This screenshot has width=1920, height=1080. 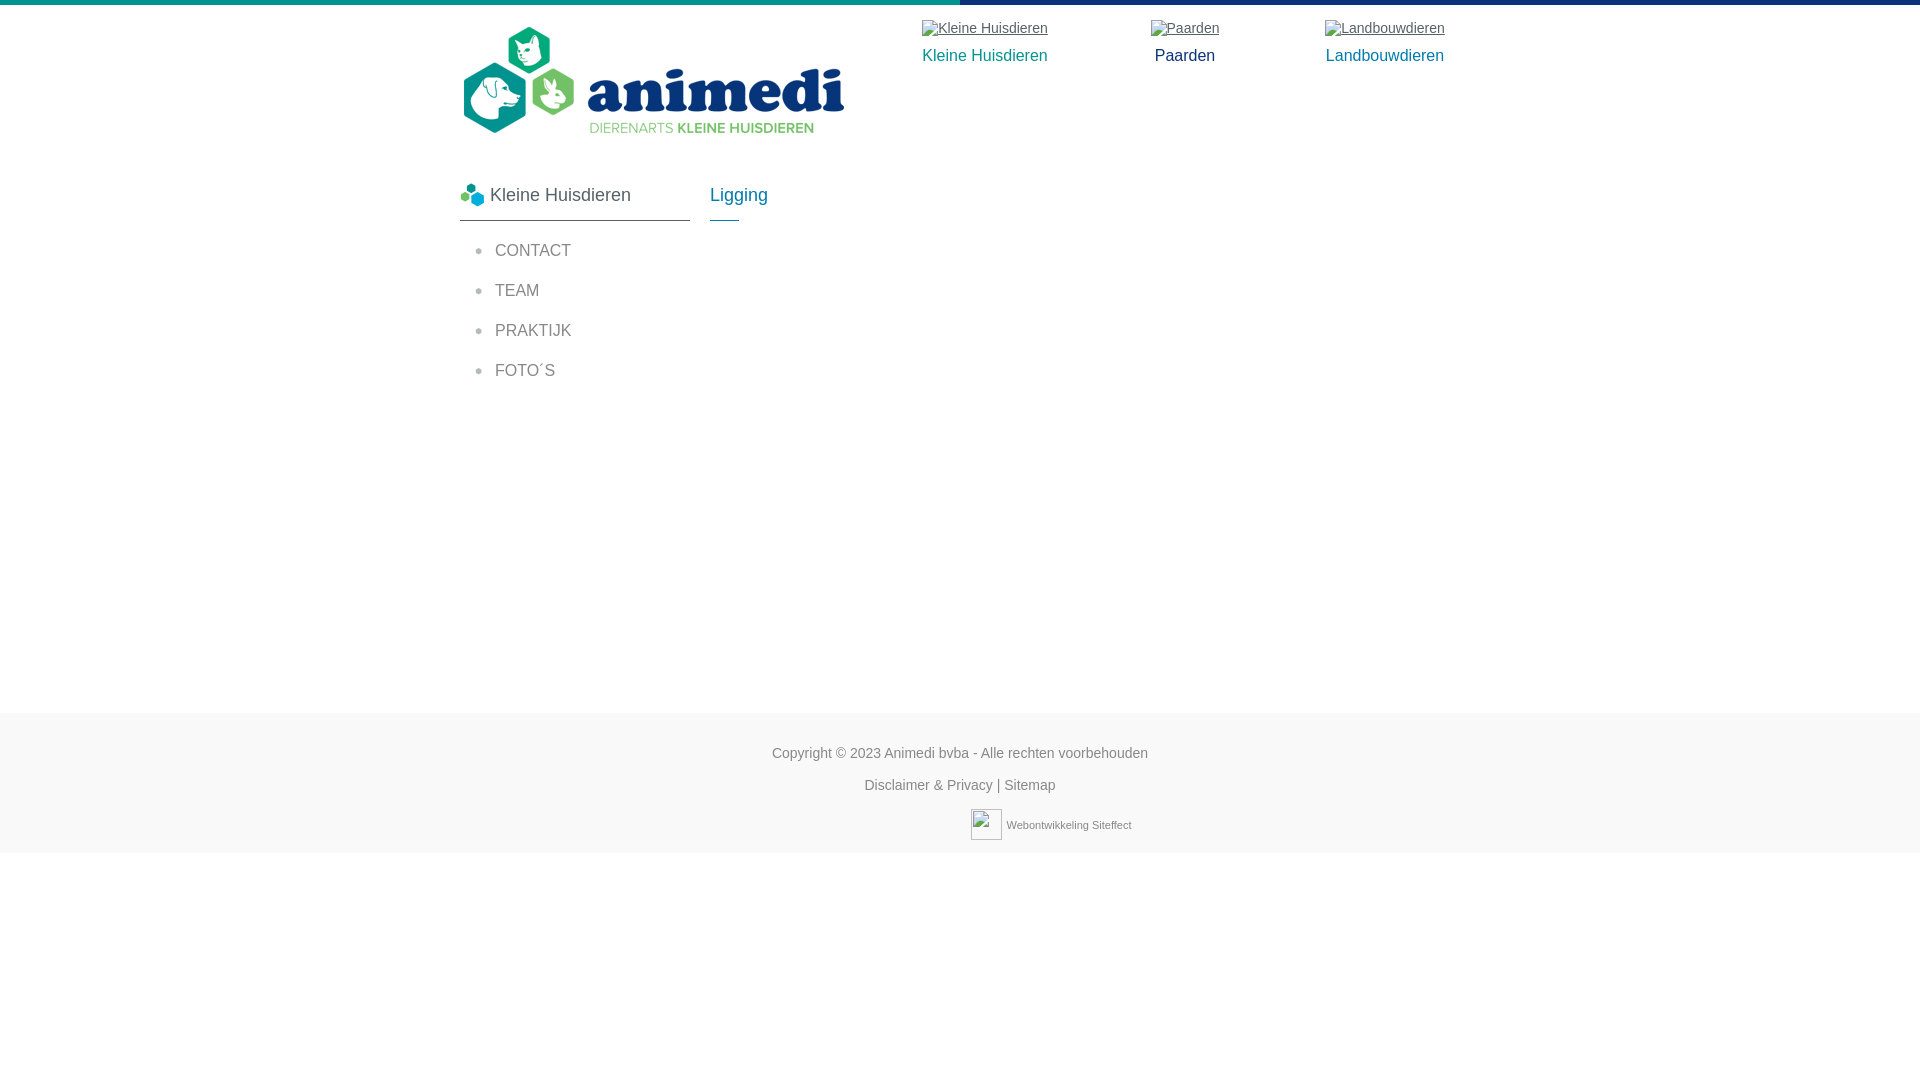 I want to click on Landbouwdieren, so click(x=1385, y=28).